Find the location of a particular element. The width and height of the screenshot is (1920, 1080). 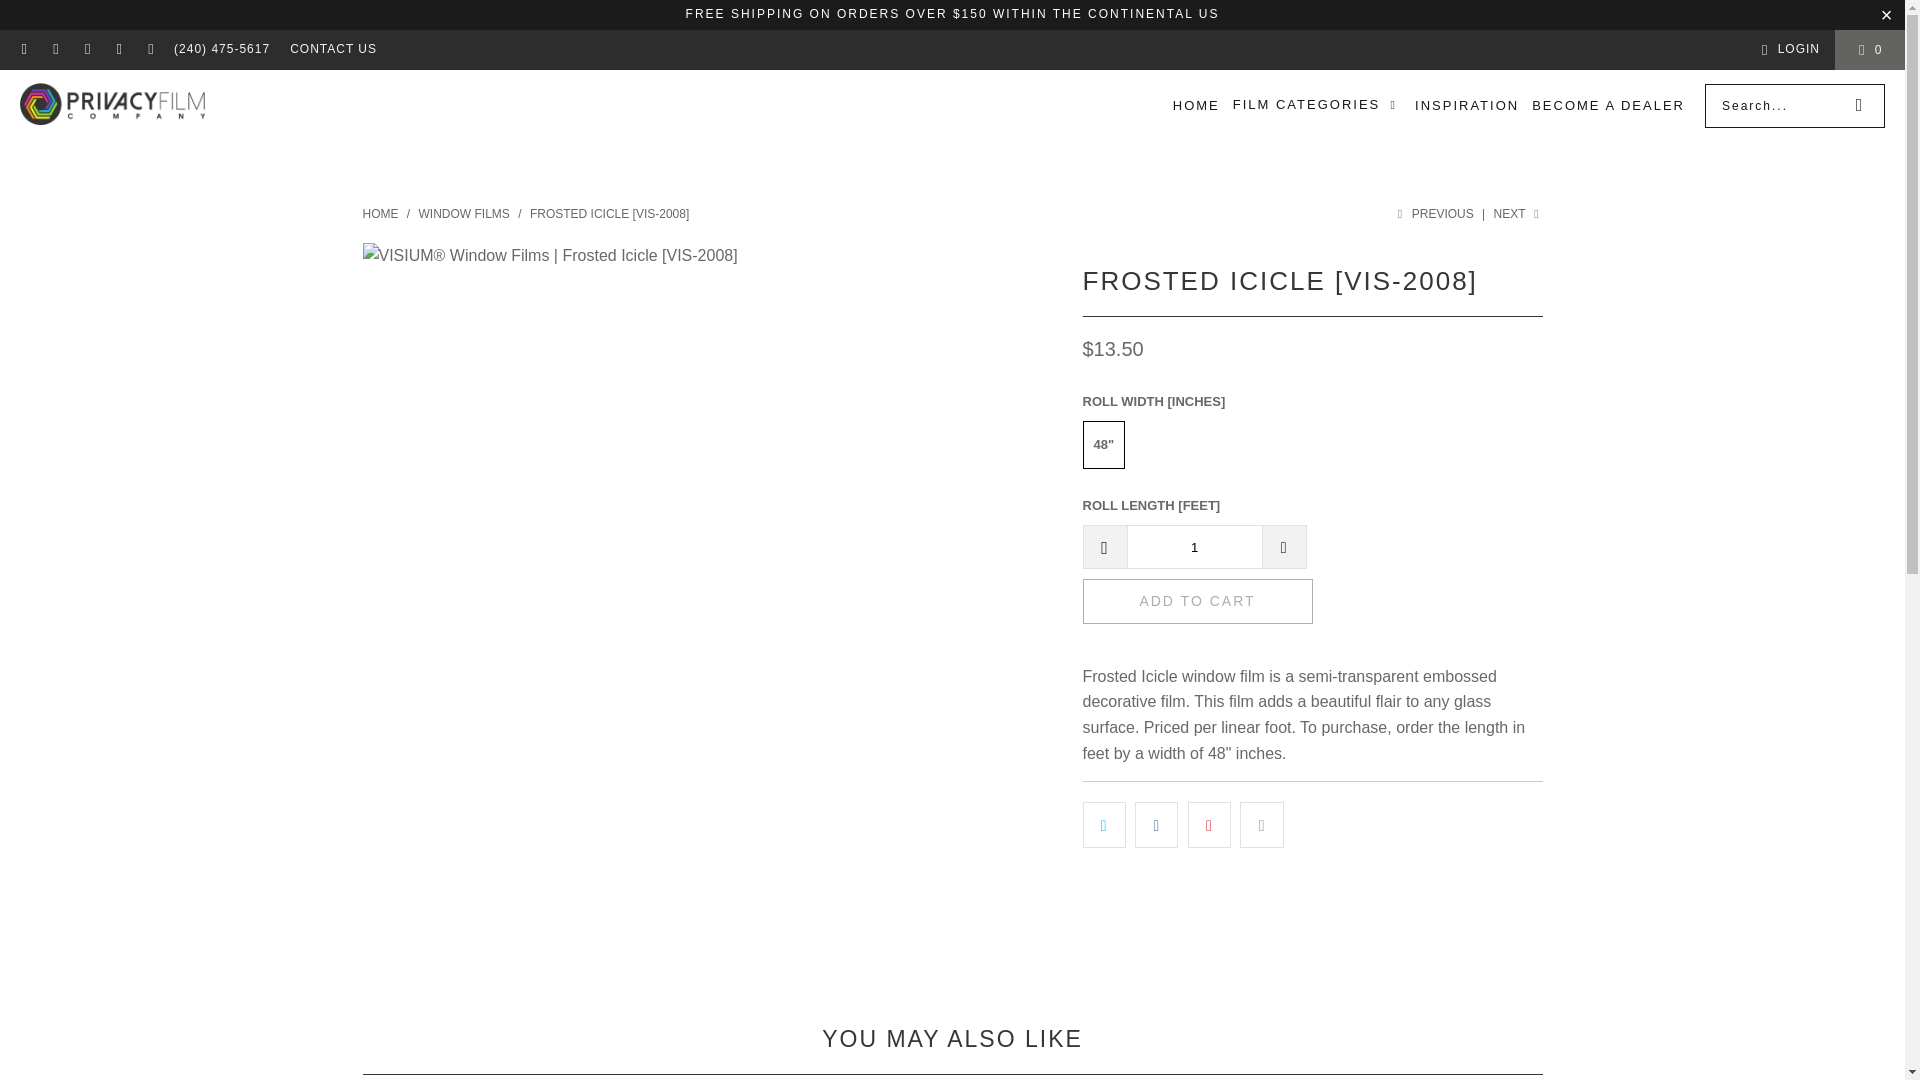

Privacy Film Company on Pinterest is located at coordinates (150, 50).